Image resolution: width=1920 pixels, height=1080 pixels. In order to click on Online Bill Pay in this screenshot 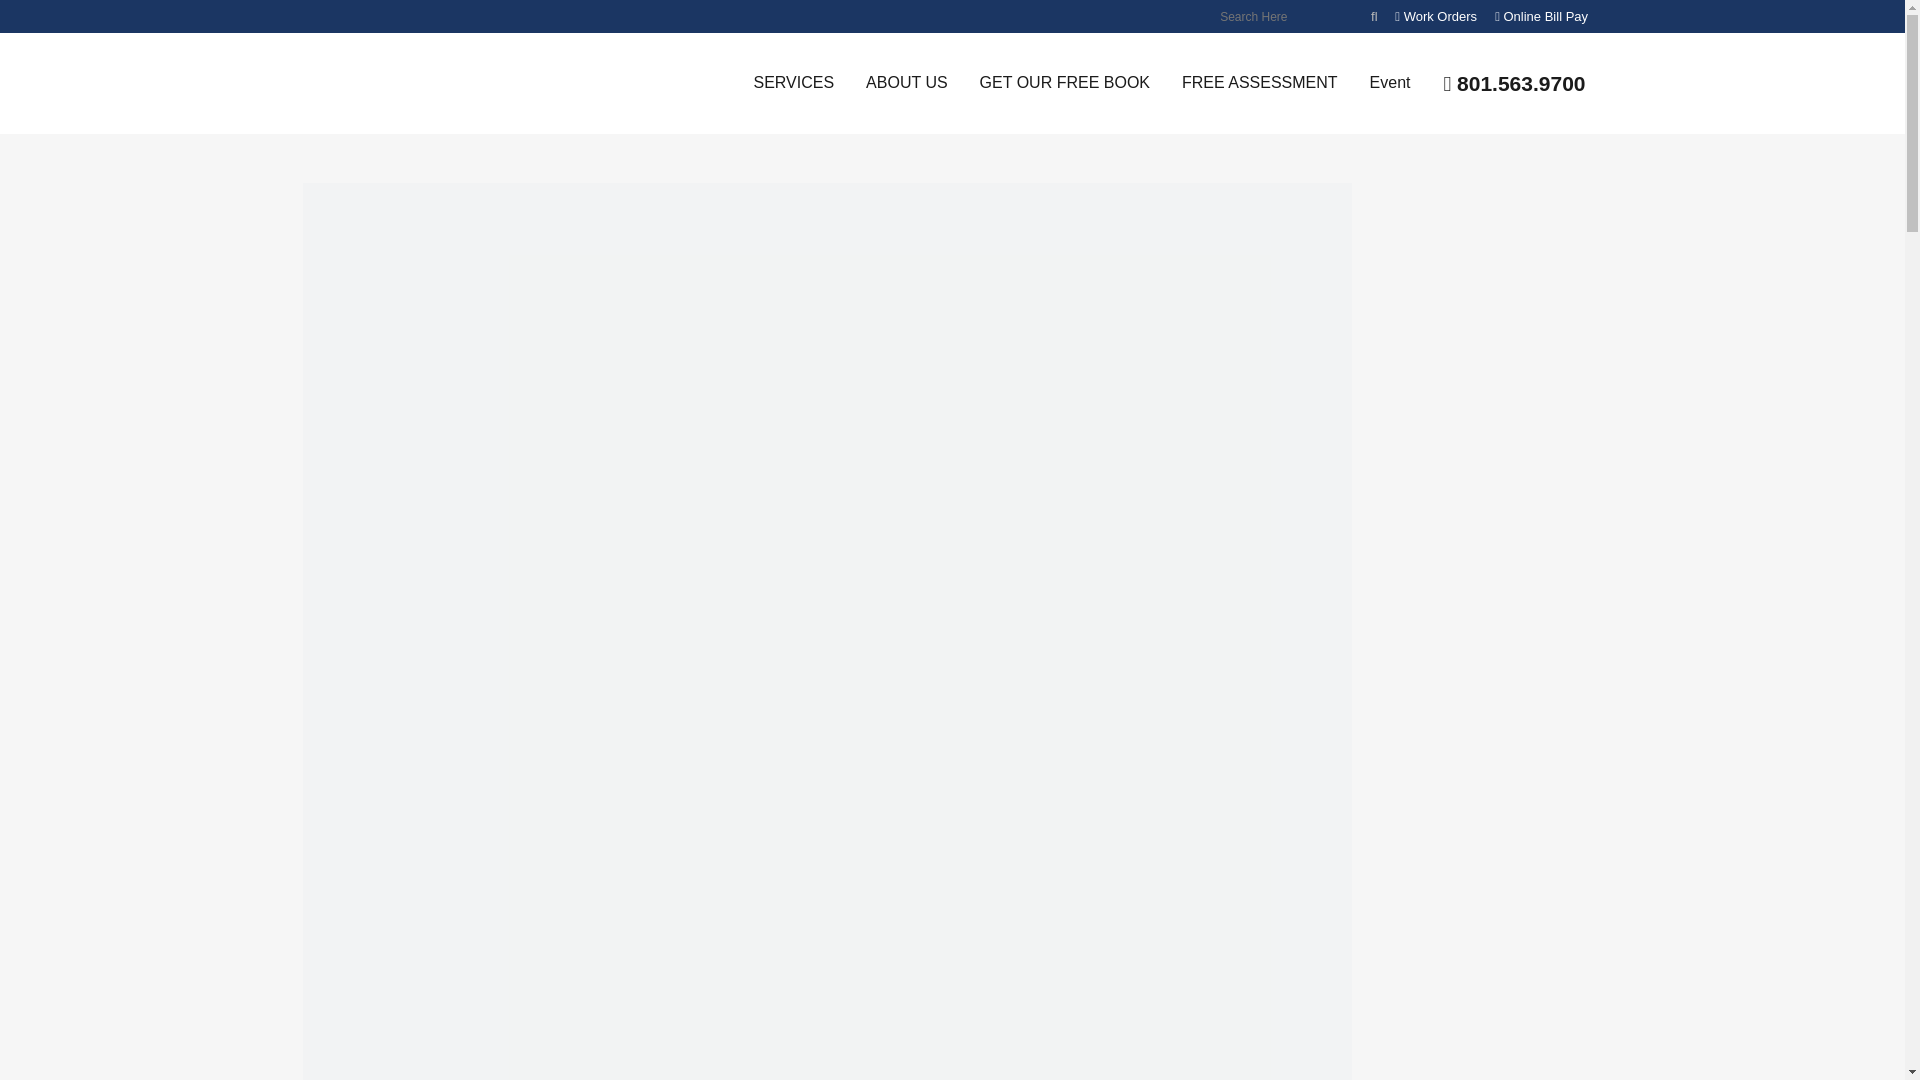, I will do `click(1541, 16)`.